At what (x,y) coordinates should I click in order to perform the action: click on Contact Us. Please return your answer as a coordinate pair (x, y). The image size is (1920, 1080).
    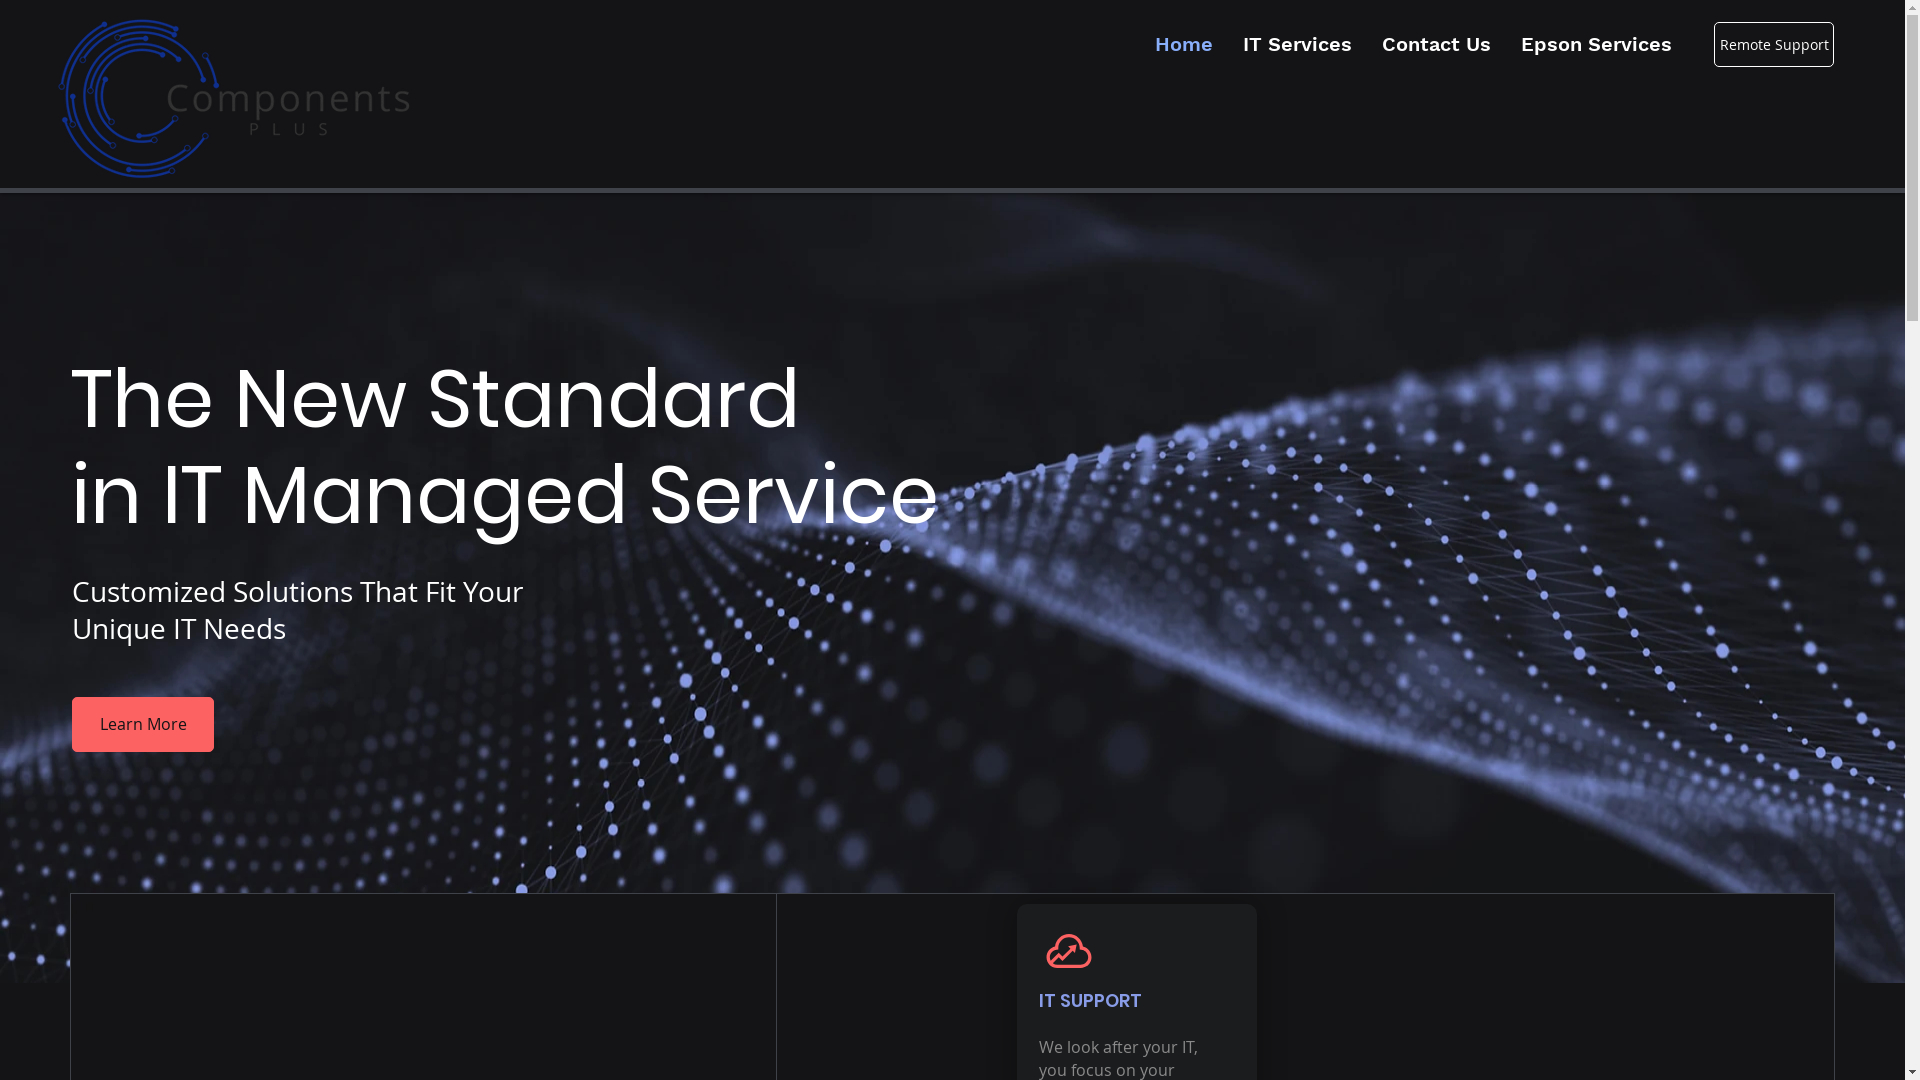
    Looking at the image, I should click on (1436, 44).